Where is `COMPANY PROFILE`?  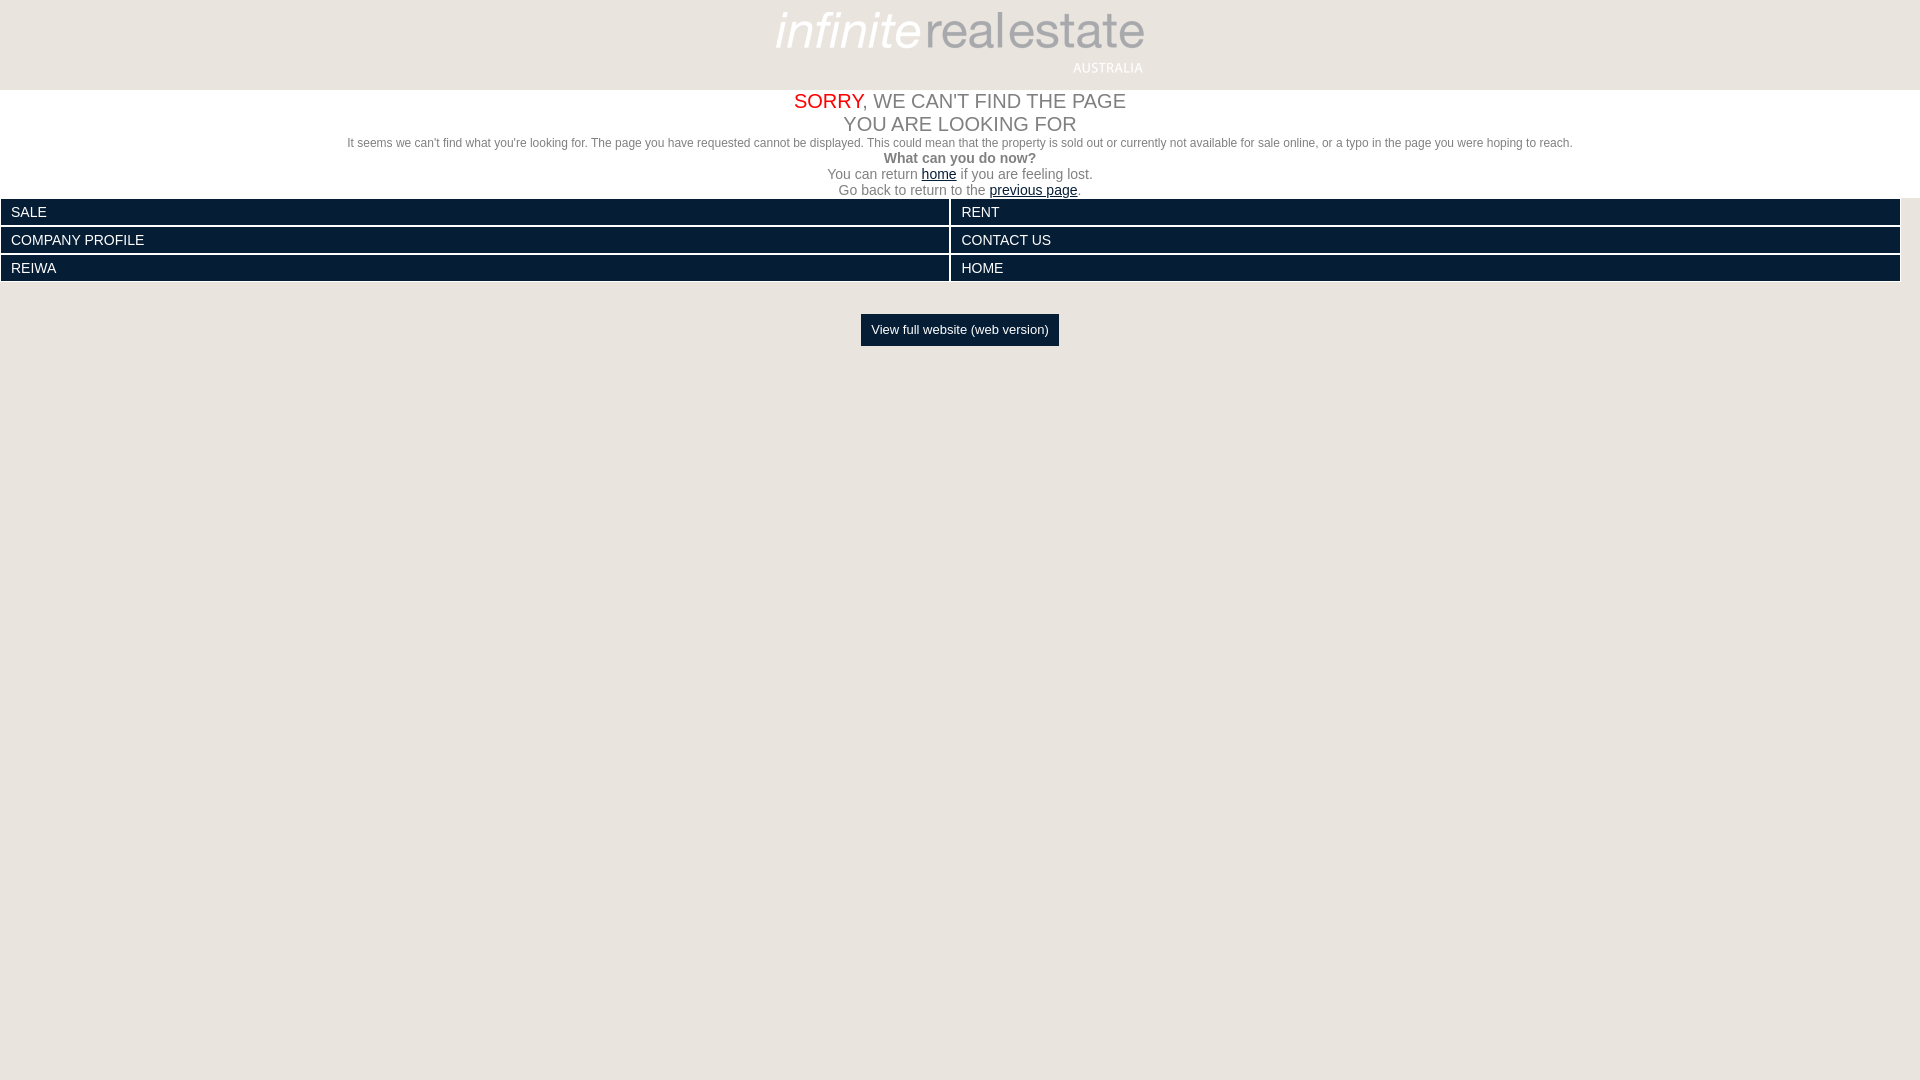
COMPANY PROFILE is located at coordinates (475, 240).